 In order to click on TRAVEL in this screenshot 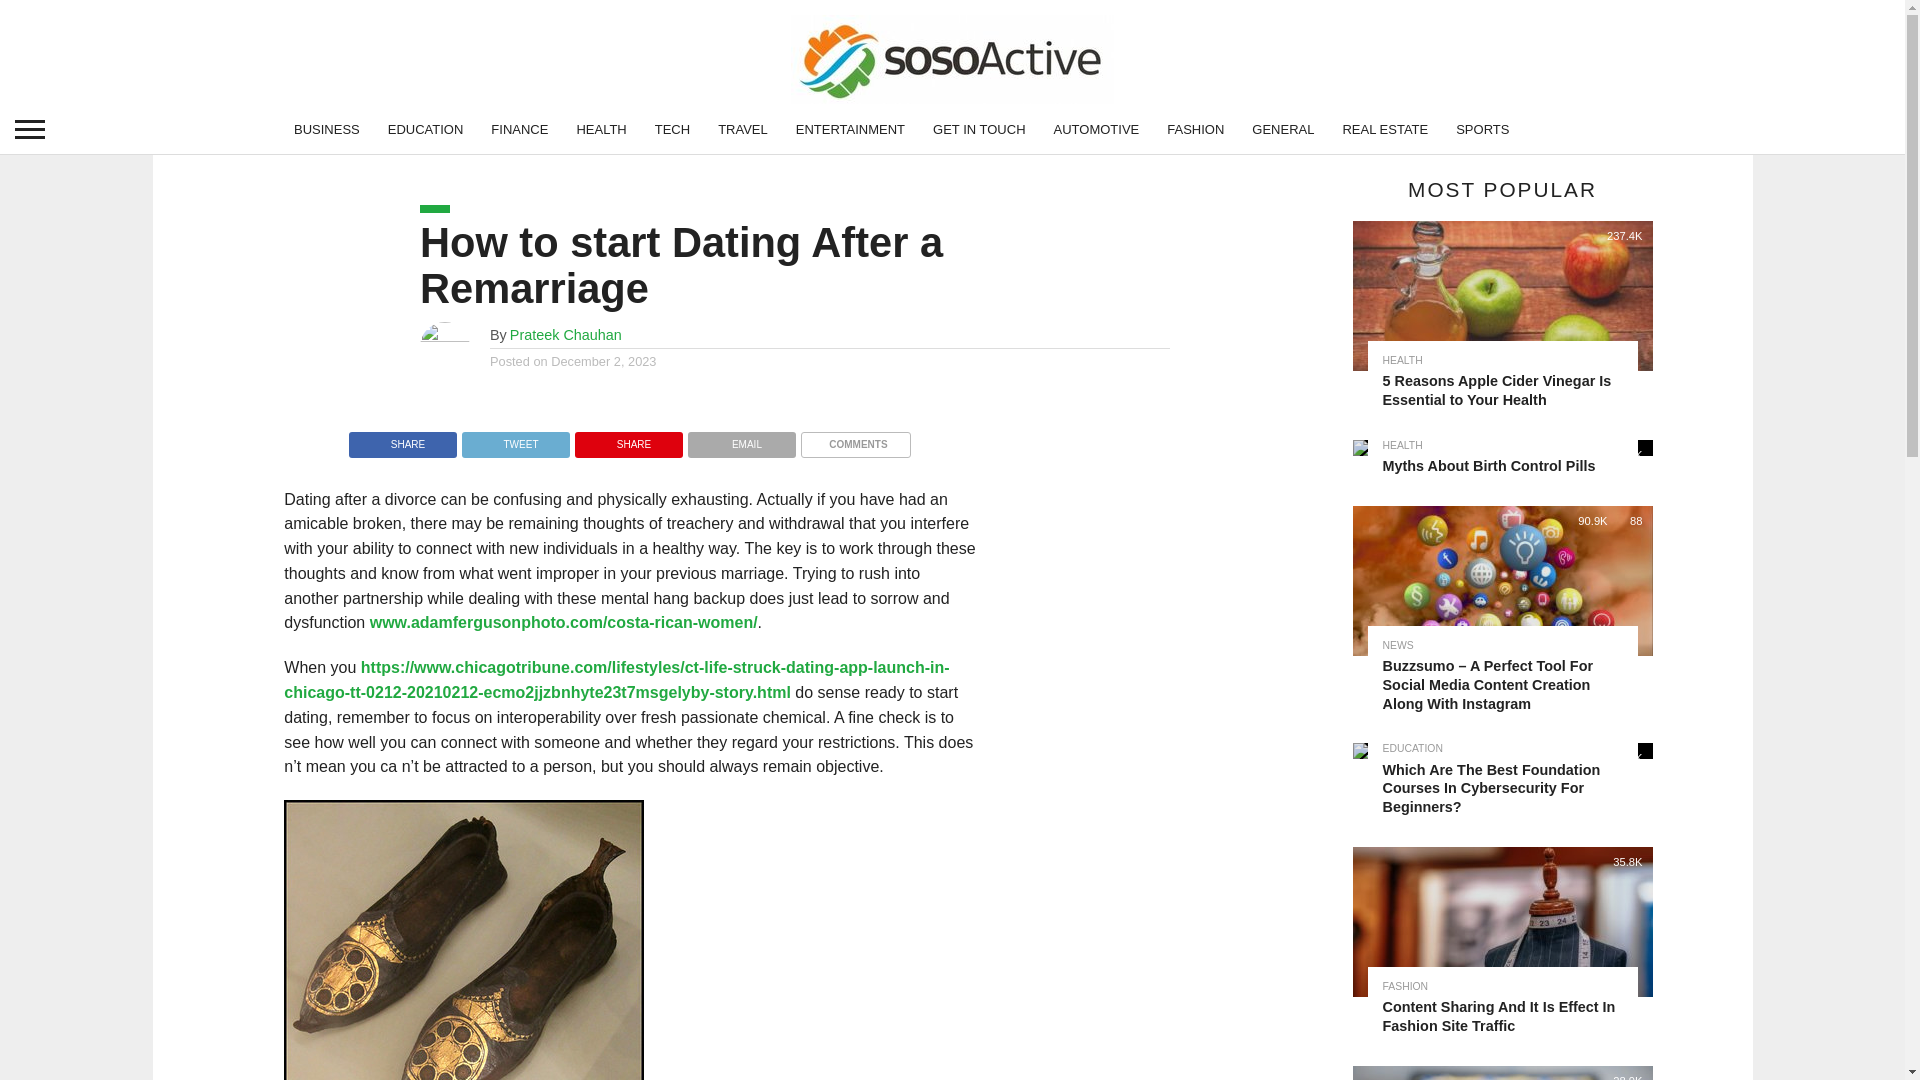, I will do `click(742, 128)`.